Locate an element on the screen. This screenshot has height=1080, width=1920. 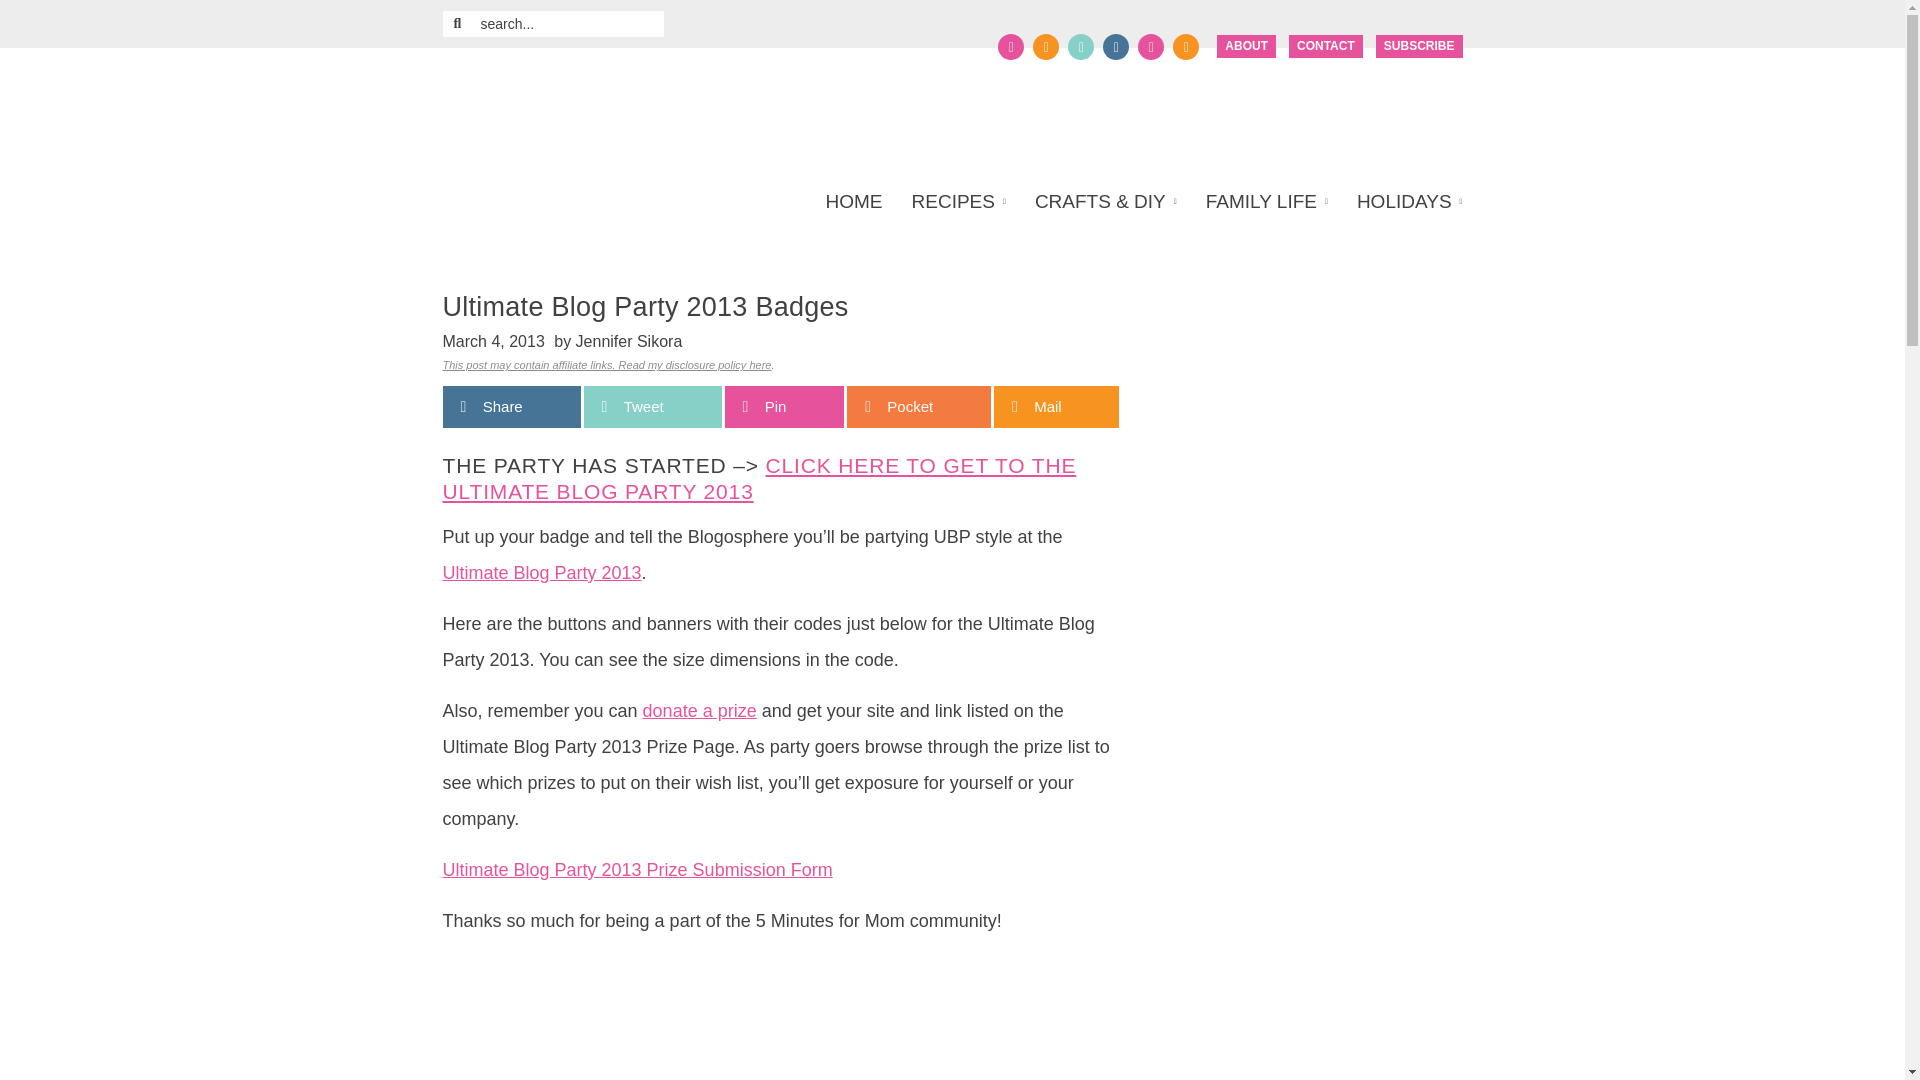
Follow 5 Minutes For Mom on Pinterest is located at coordinates (1080, 46).